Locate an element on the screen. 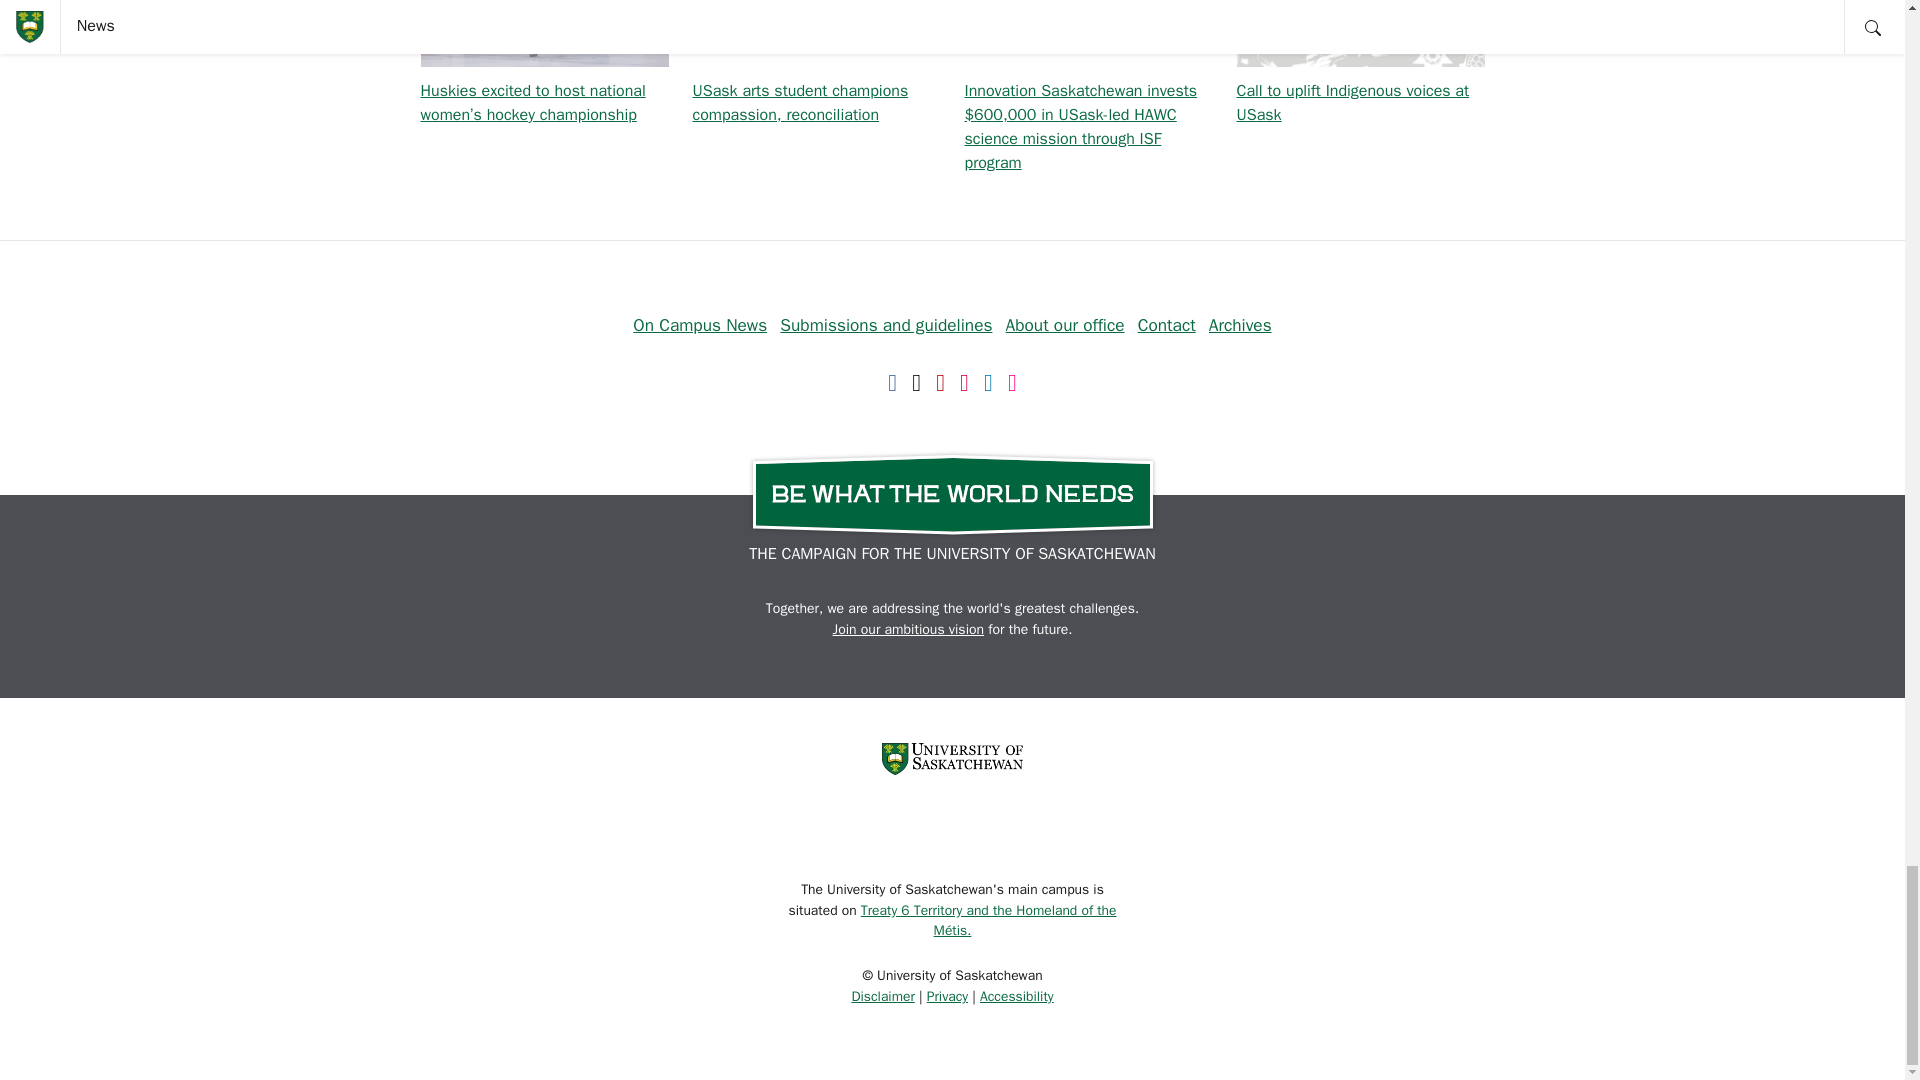  Submissions and guidelines is located at coordinates (886, 324).